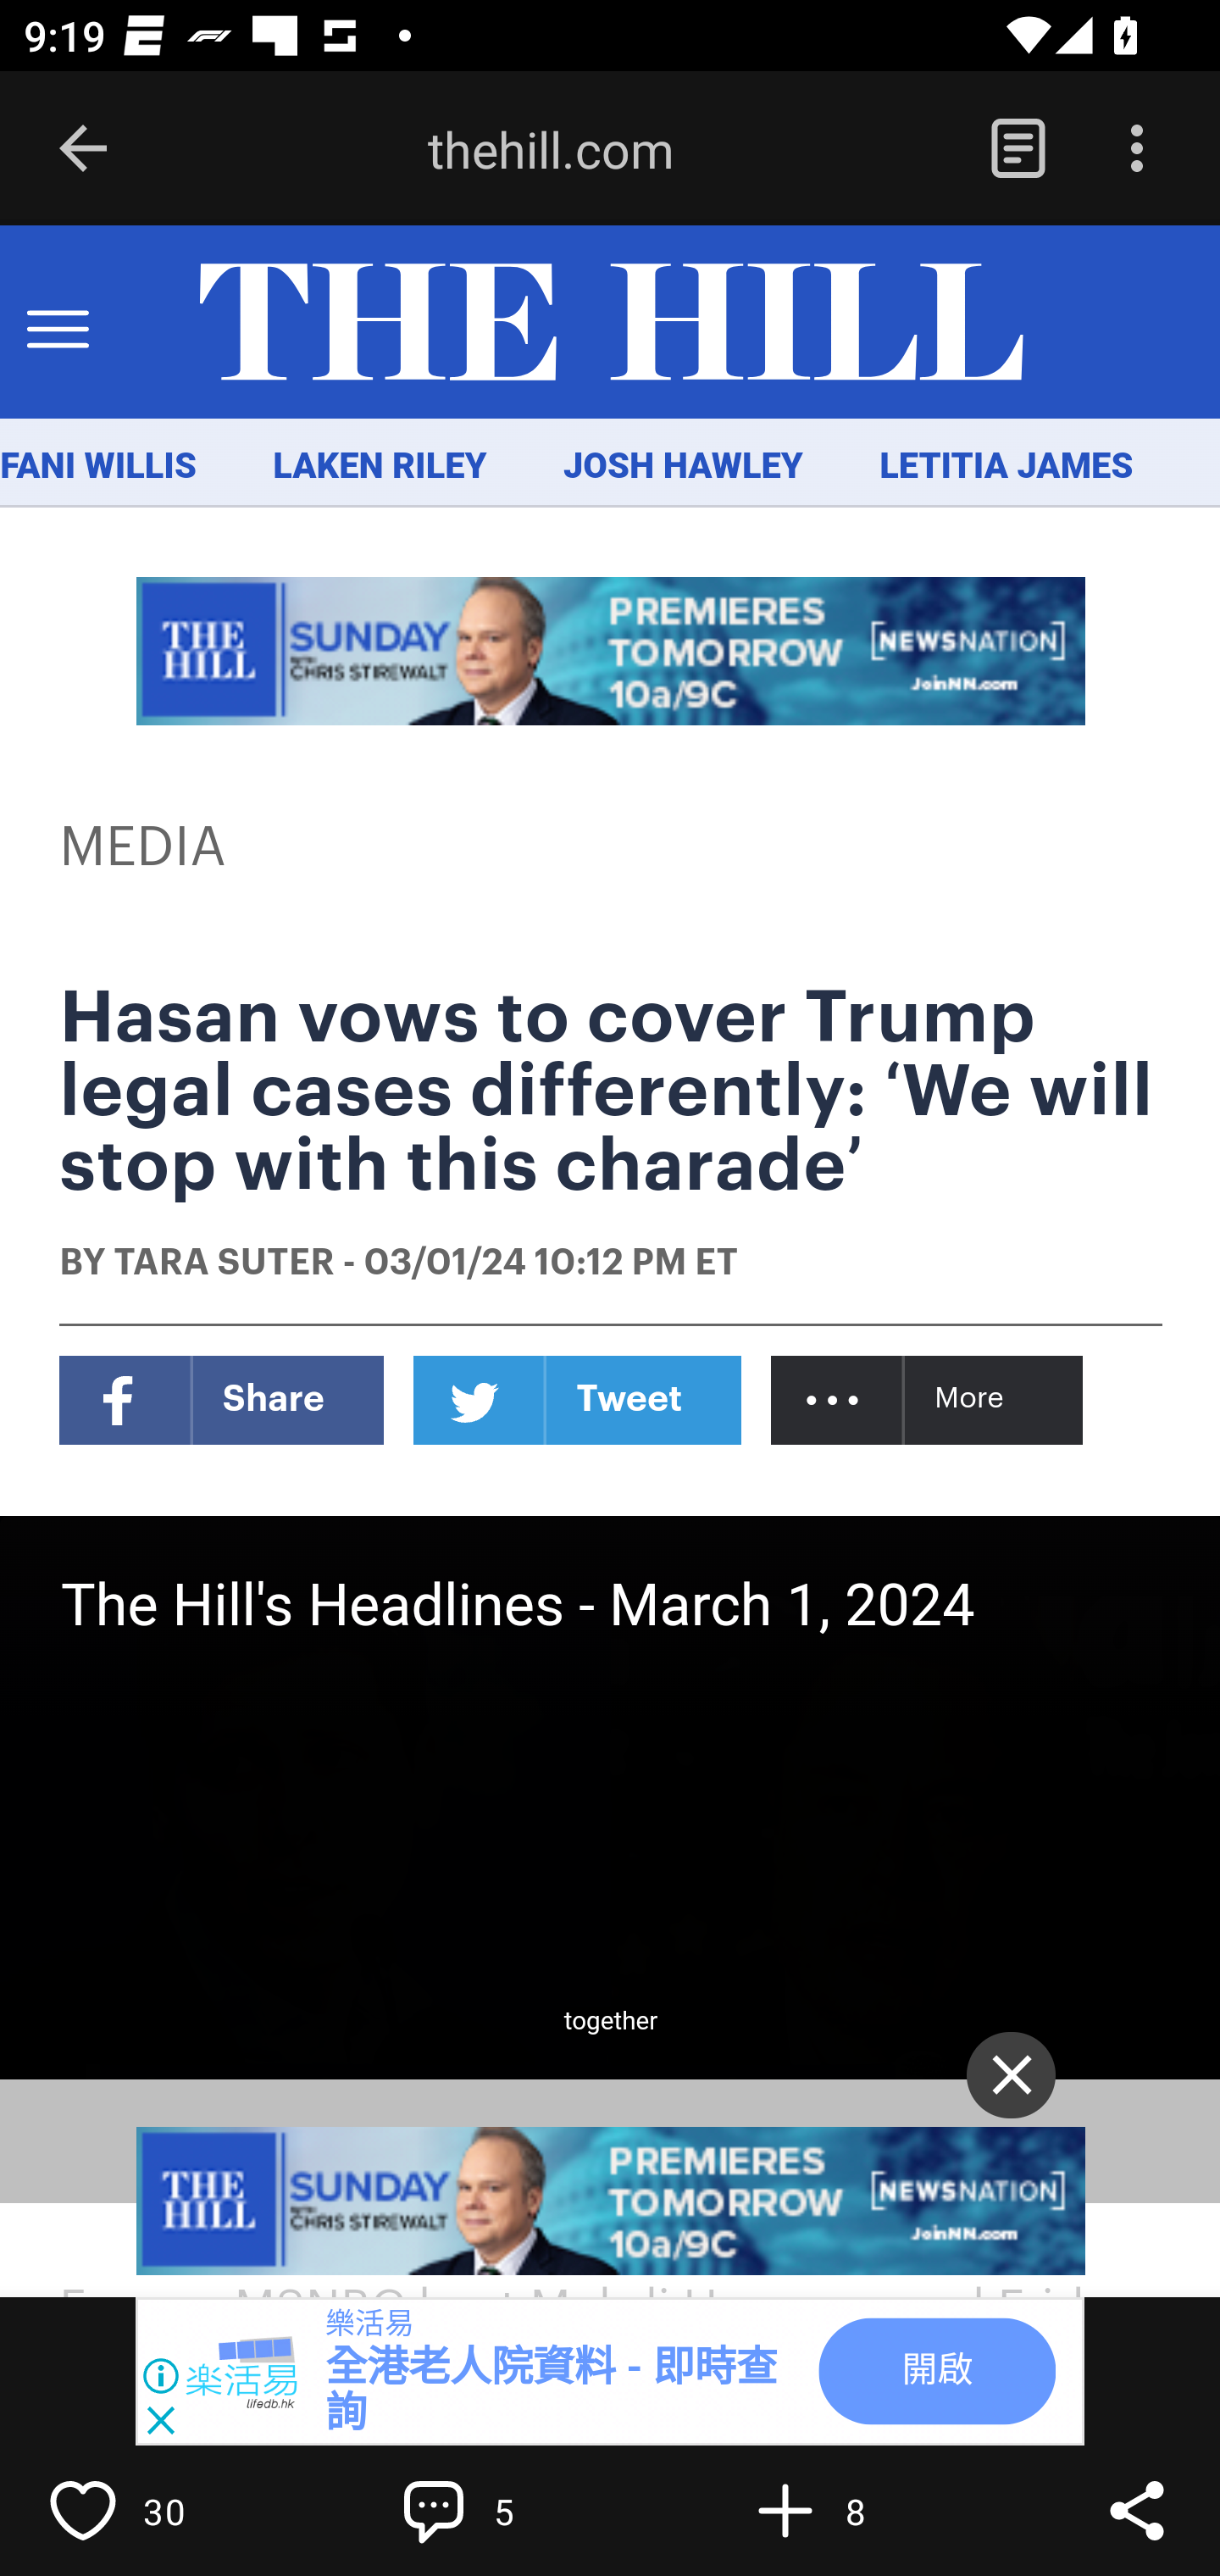 The image size is (1220, 2576). Describe the element at coordinates (58, 323) in the screenshot. I see `Toggle Menu` at that location.